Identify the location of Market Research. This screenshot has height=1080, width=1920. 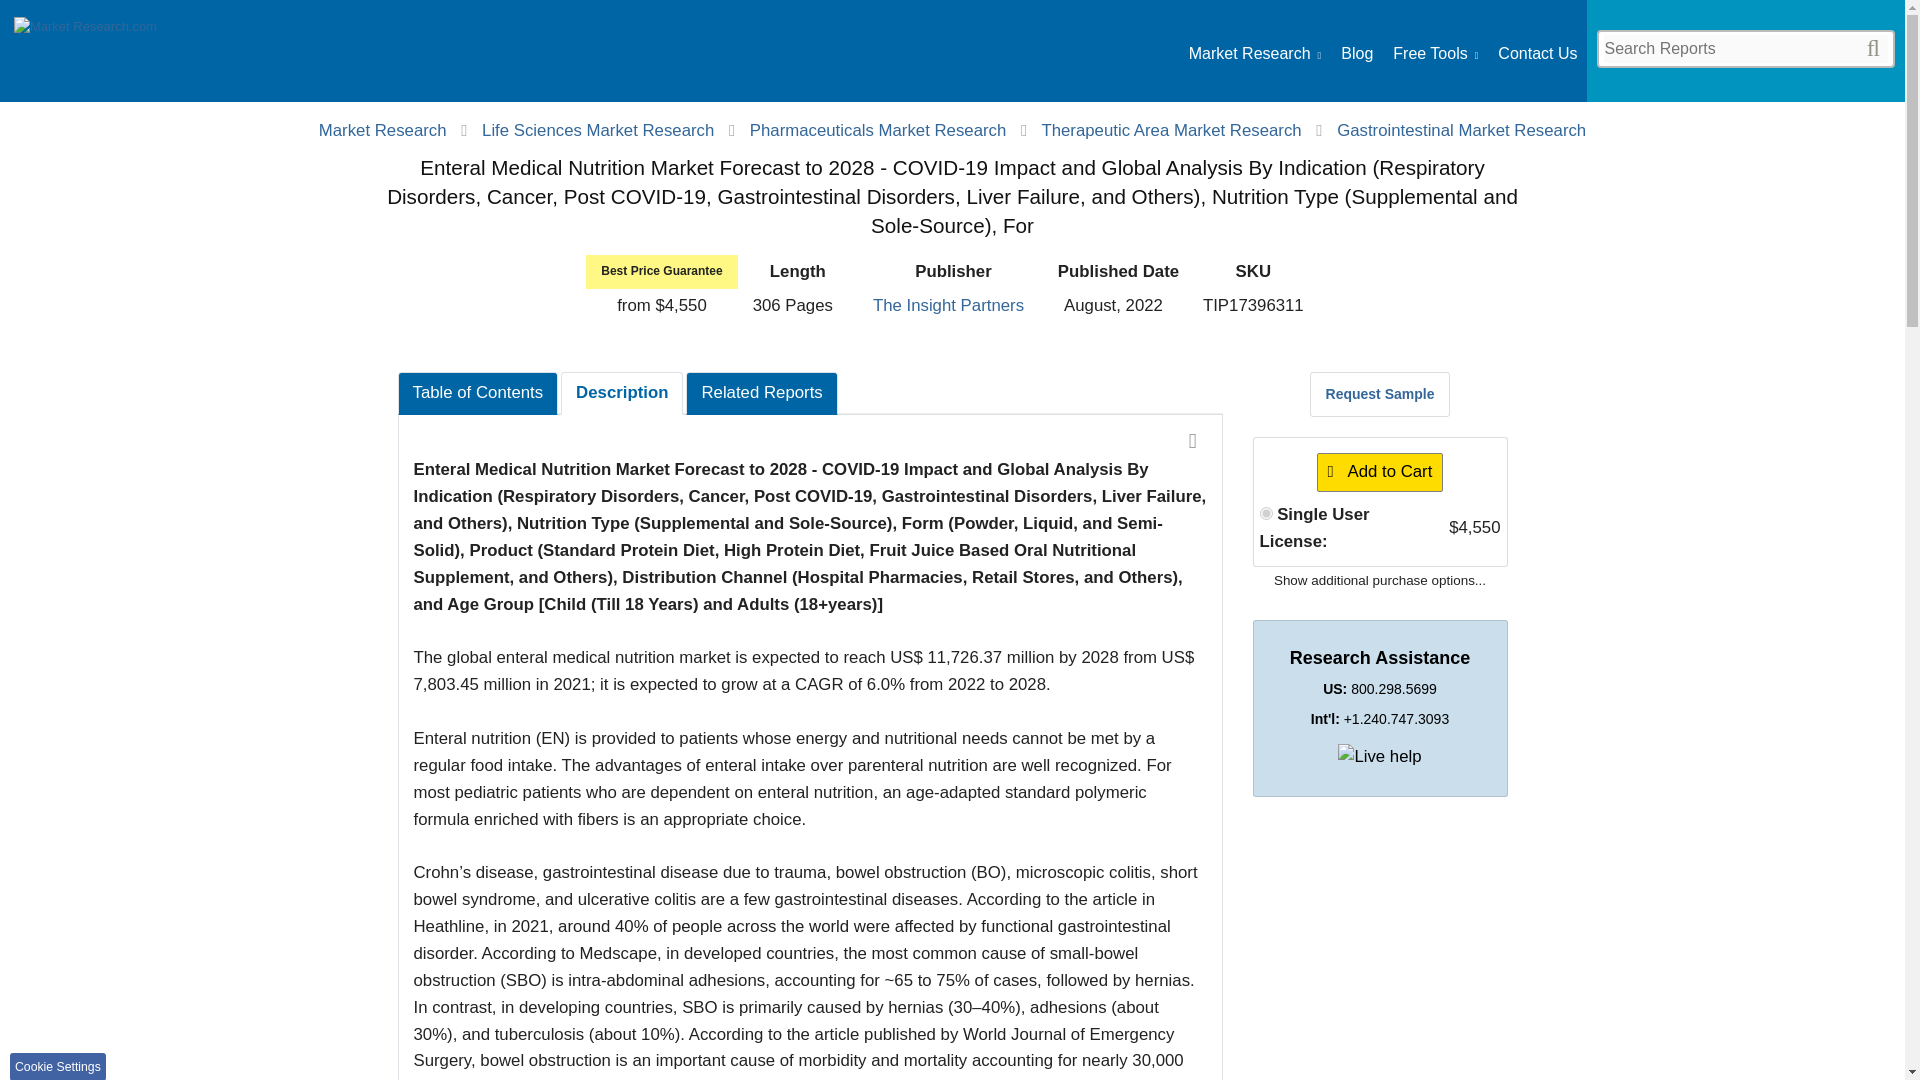
(85, 56).